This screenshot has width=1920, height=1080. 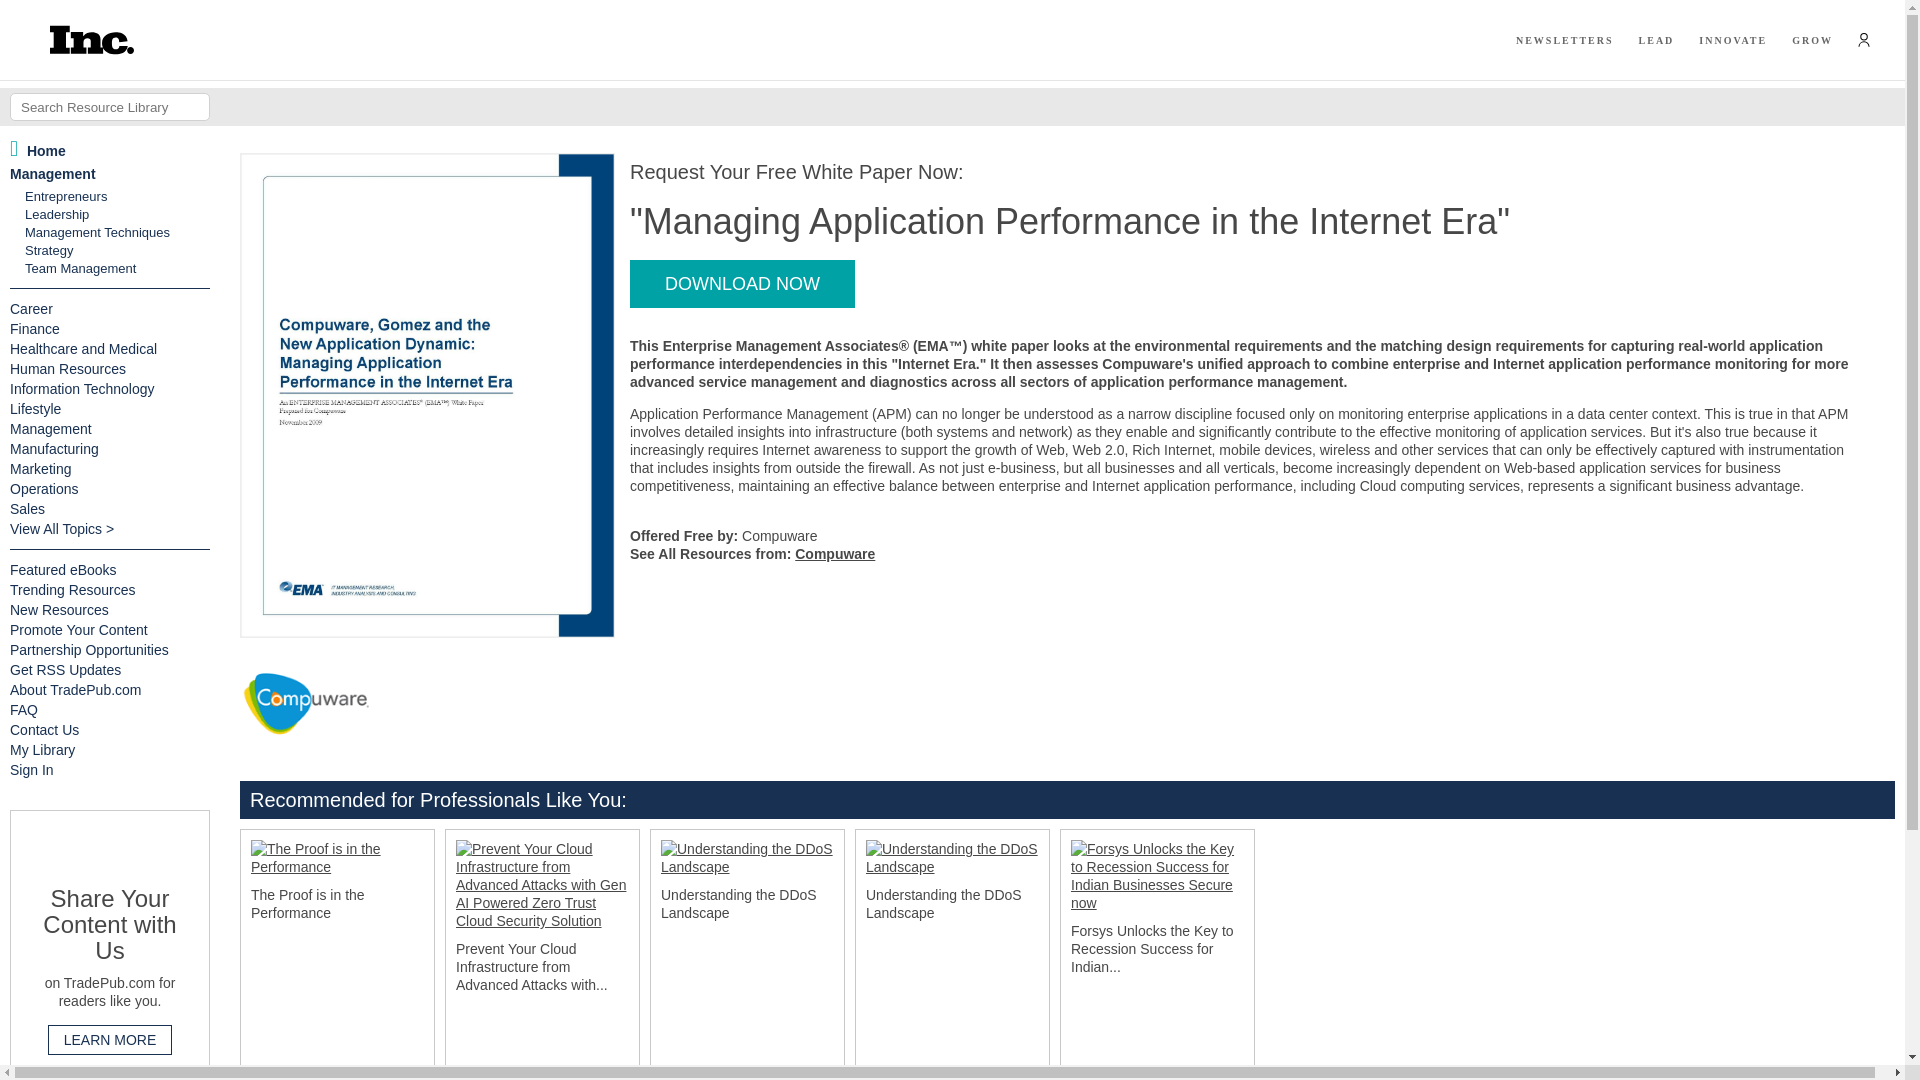 What do you see at coordinates (1565, 40) in the screenshot?
I see `Continue to Newsletters on Inc.com` at bounding box center [1565, 40].